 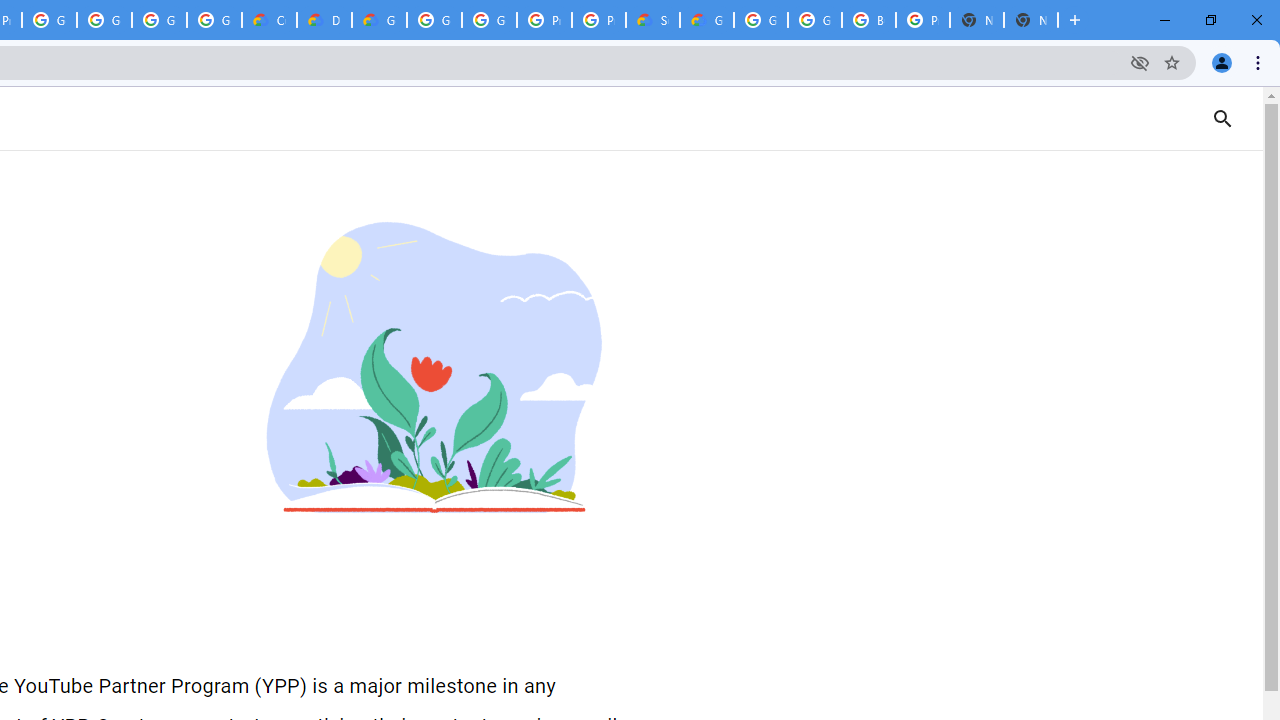 I want to click on Google Cloud Platform, so click(x=815, y=20).